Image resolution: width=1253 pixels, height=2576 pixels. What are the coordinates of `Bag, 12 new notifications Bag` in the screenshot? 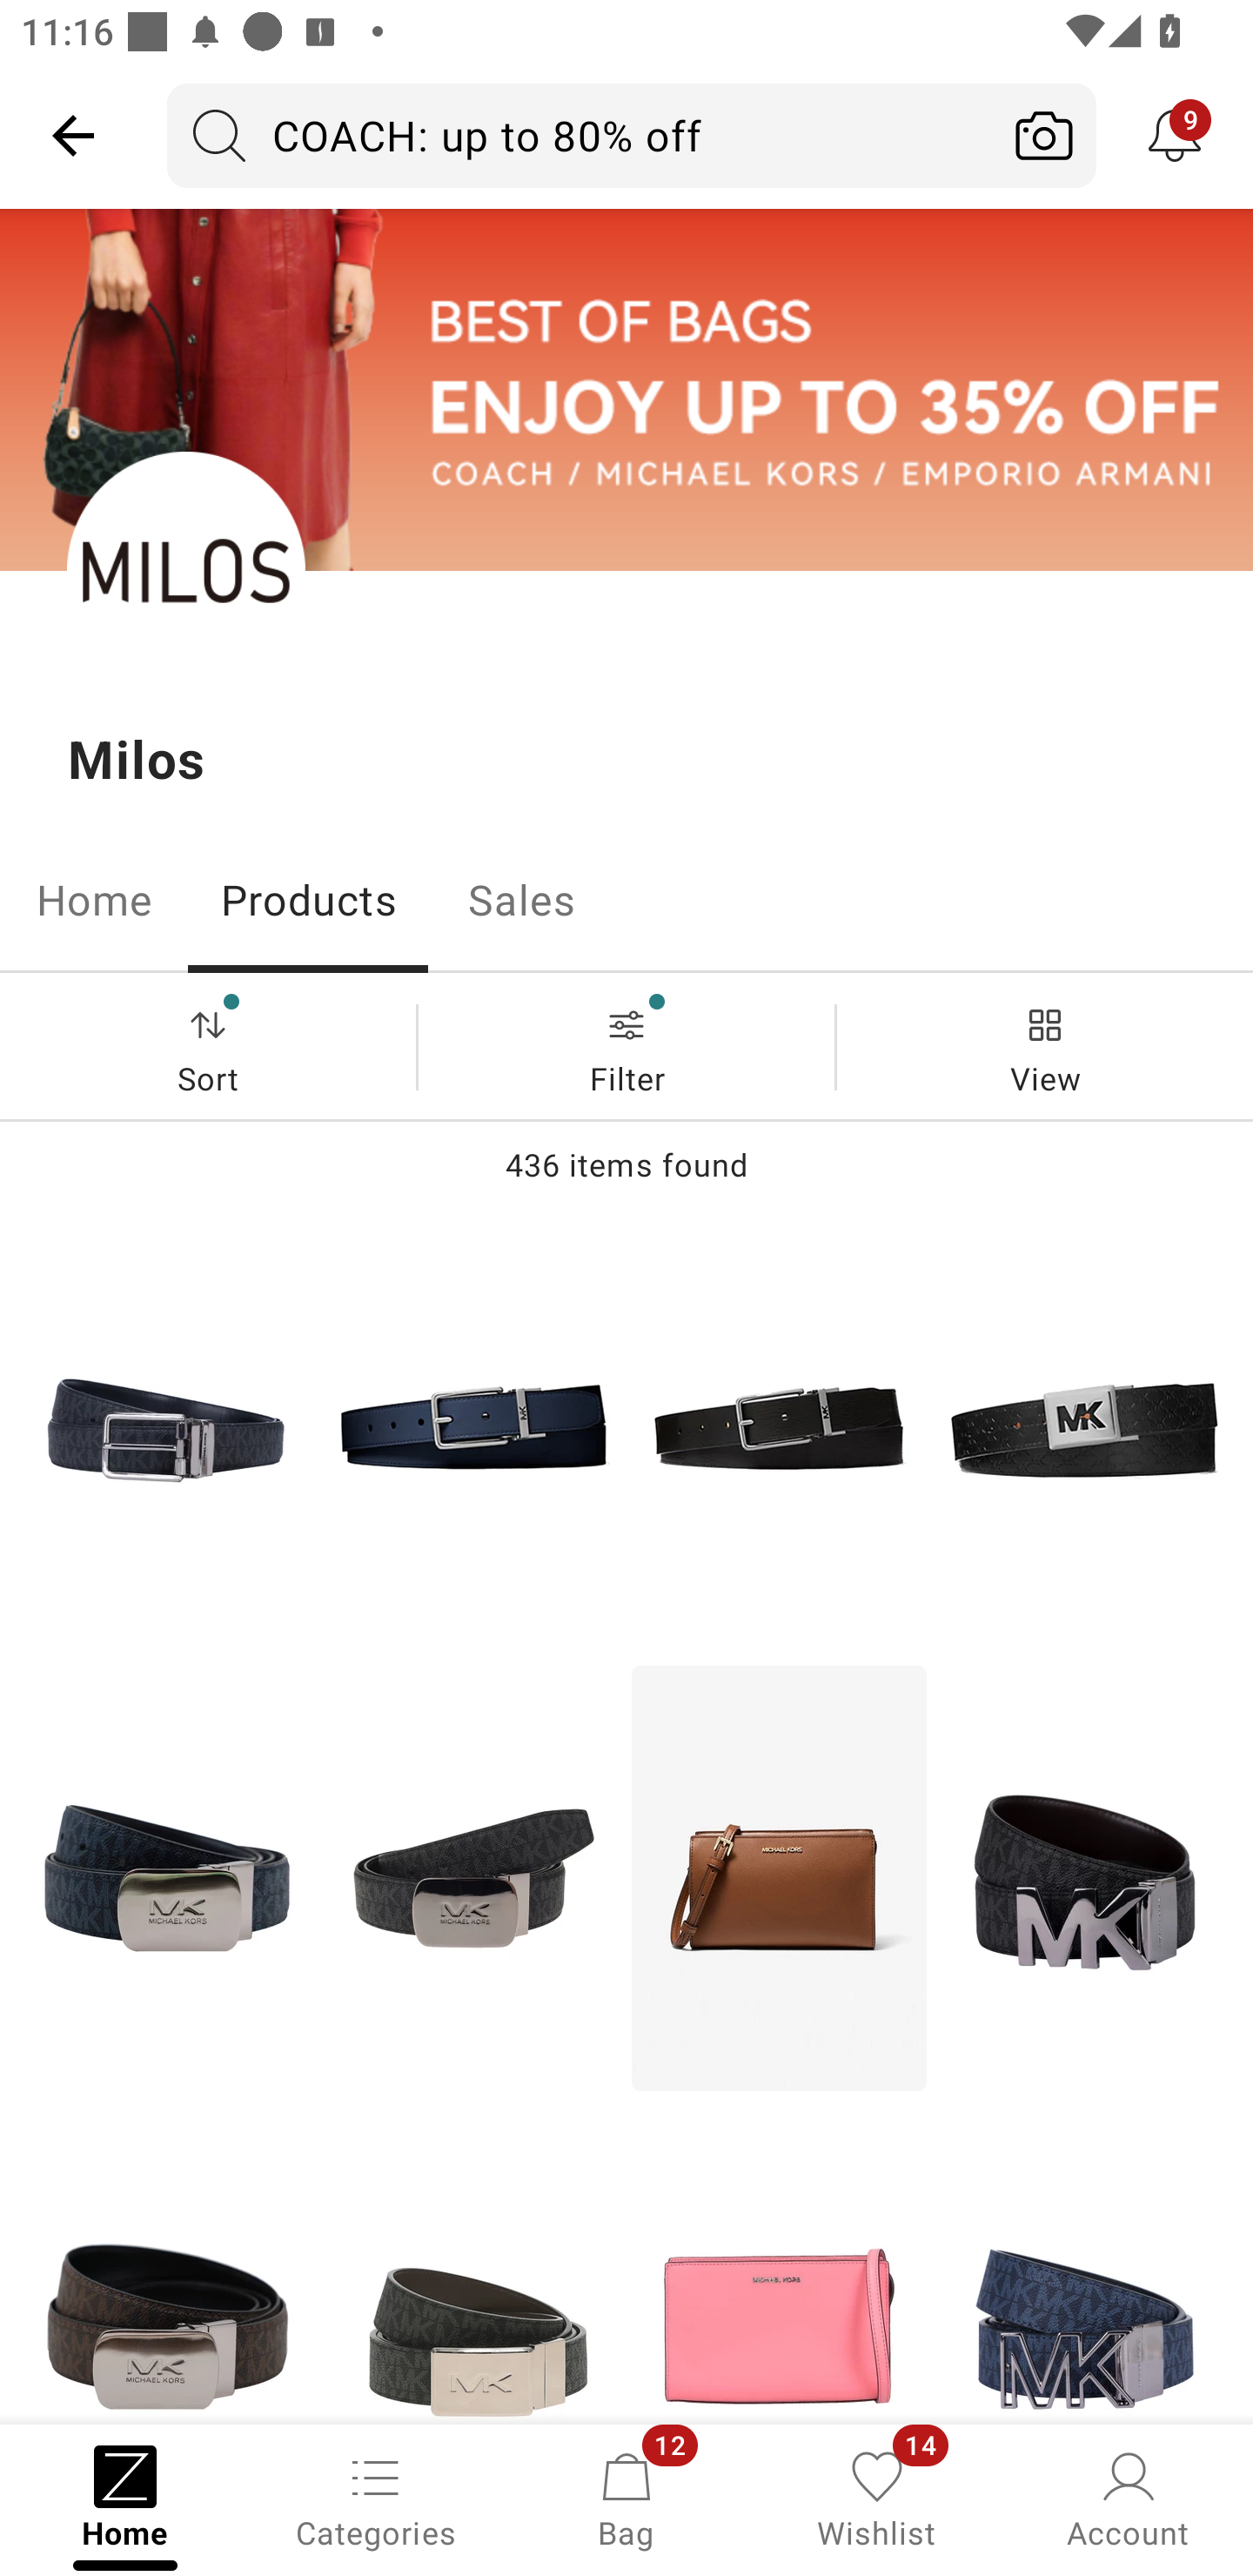 It's located at (626, 2498).